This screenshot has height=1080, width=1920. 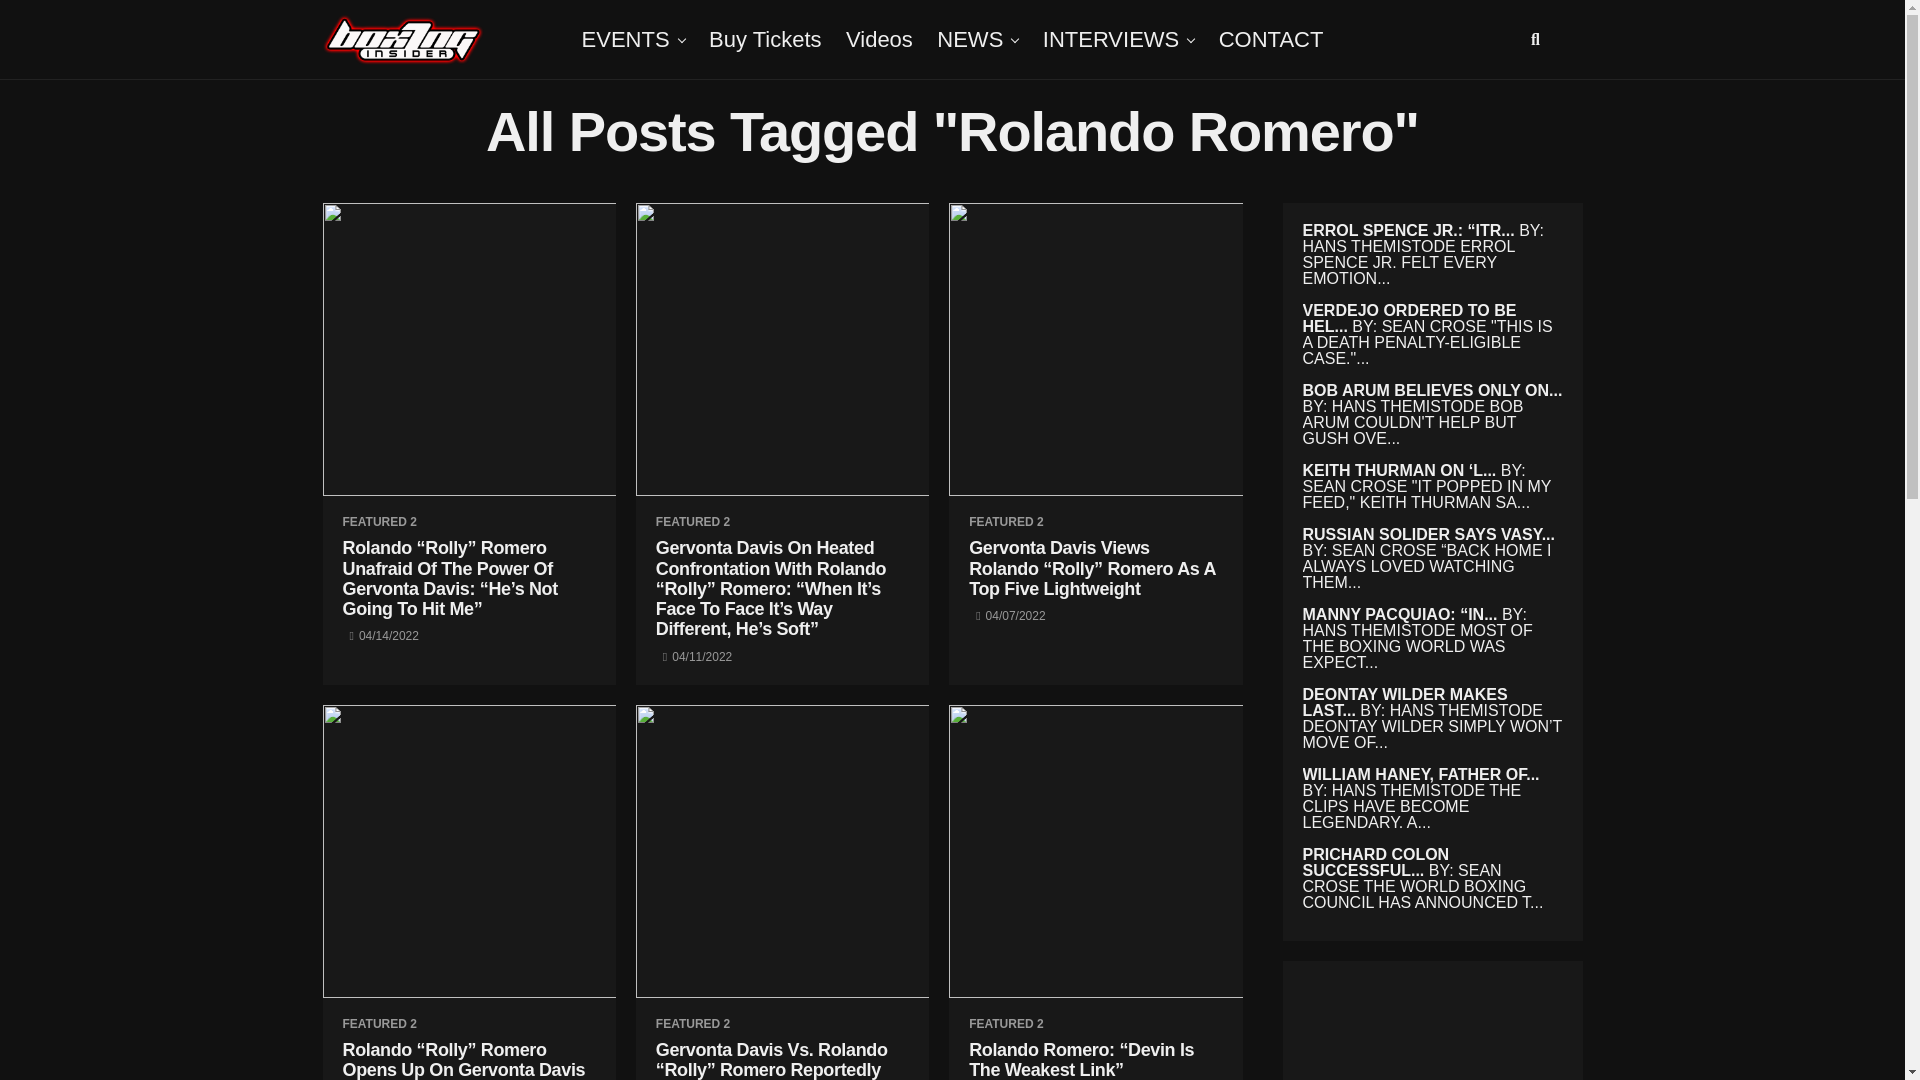 What do you see at coordinates (879, 40) in the screenshot?
I see `Videos` at bounding box center [879, 40].